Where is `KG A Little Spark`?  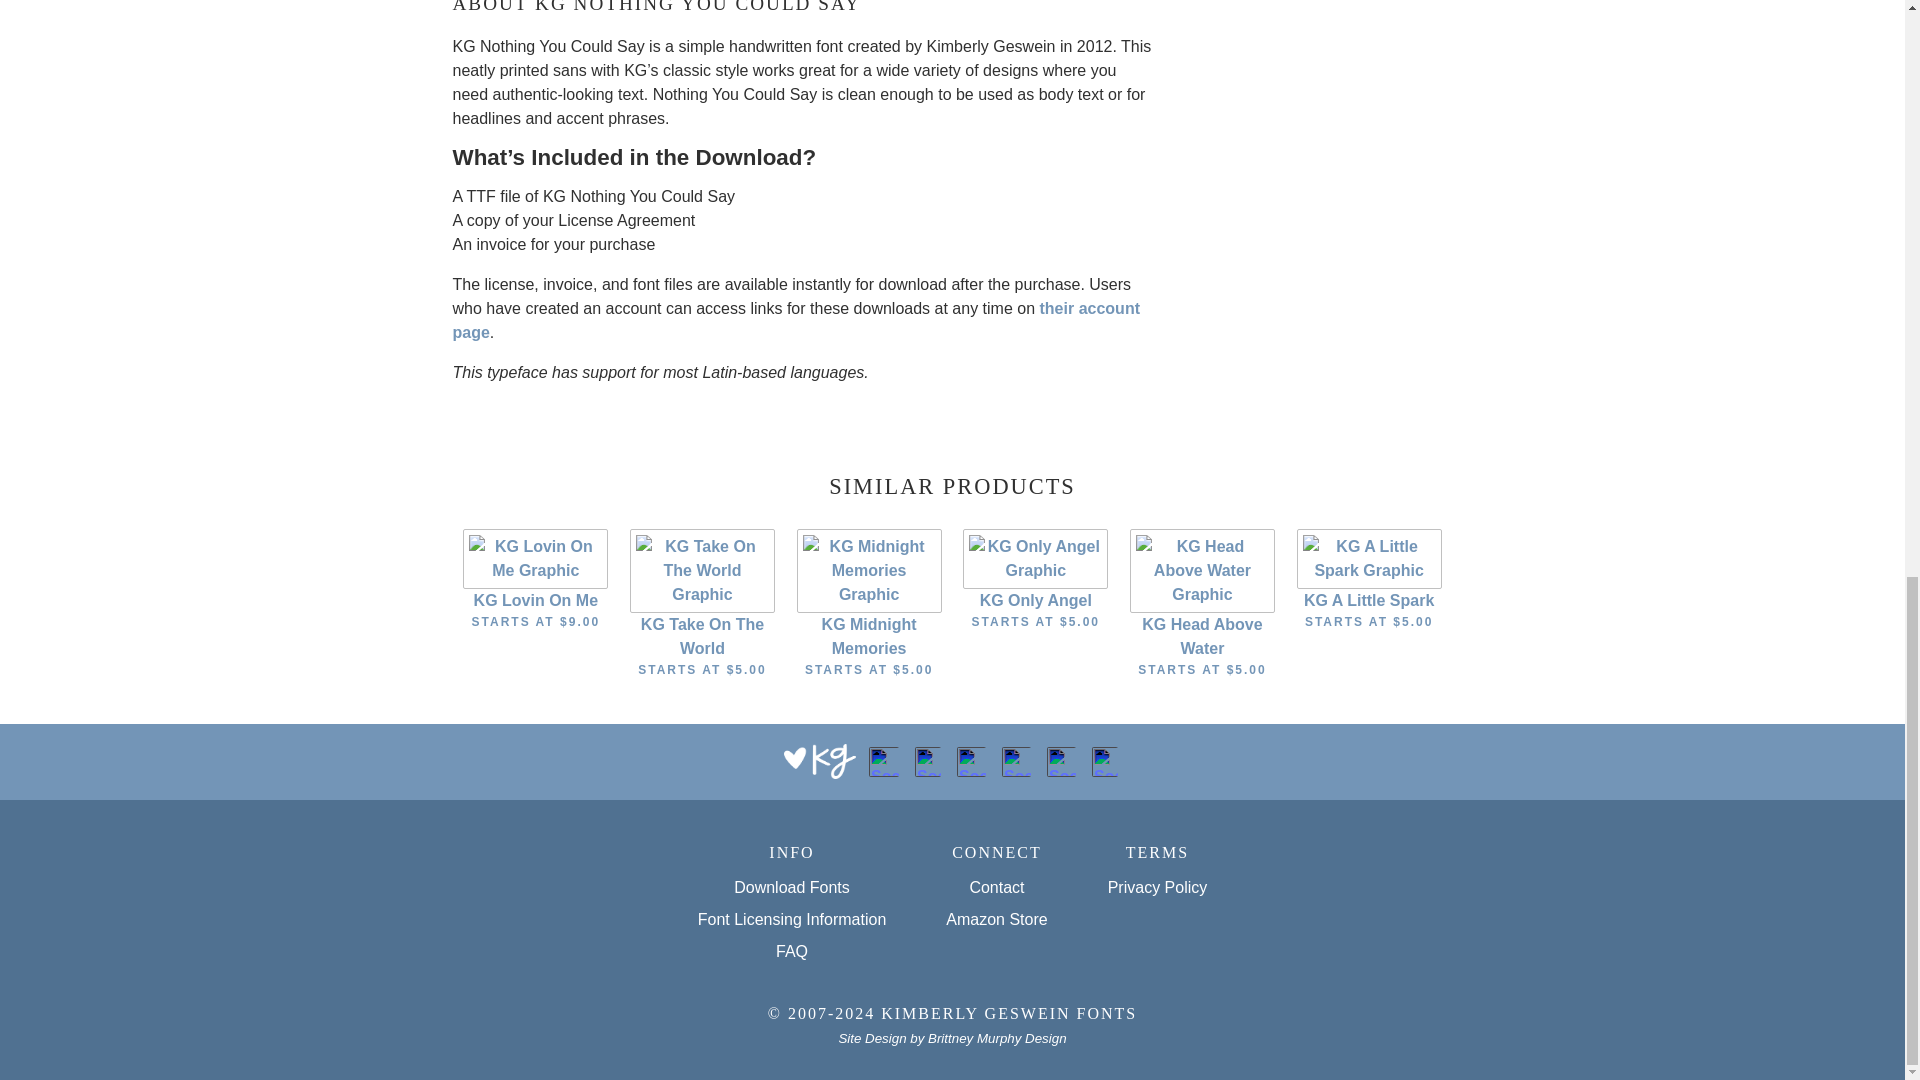
KG A Little Spark is located at coordinates (1369, 556).